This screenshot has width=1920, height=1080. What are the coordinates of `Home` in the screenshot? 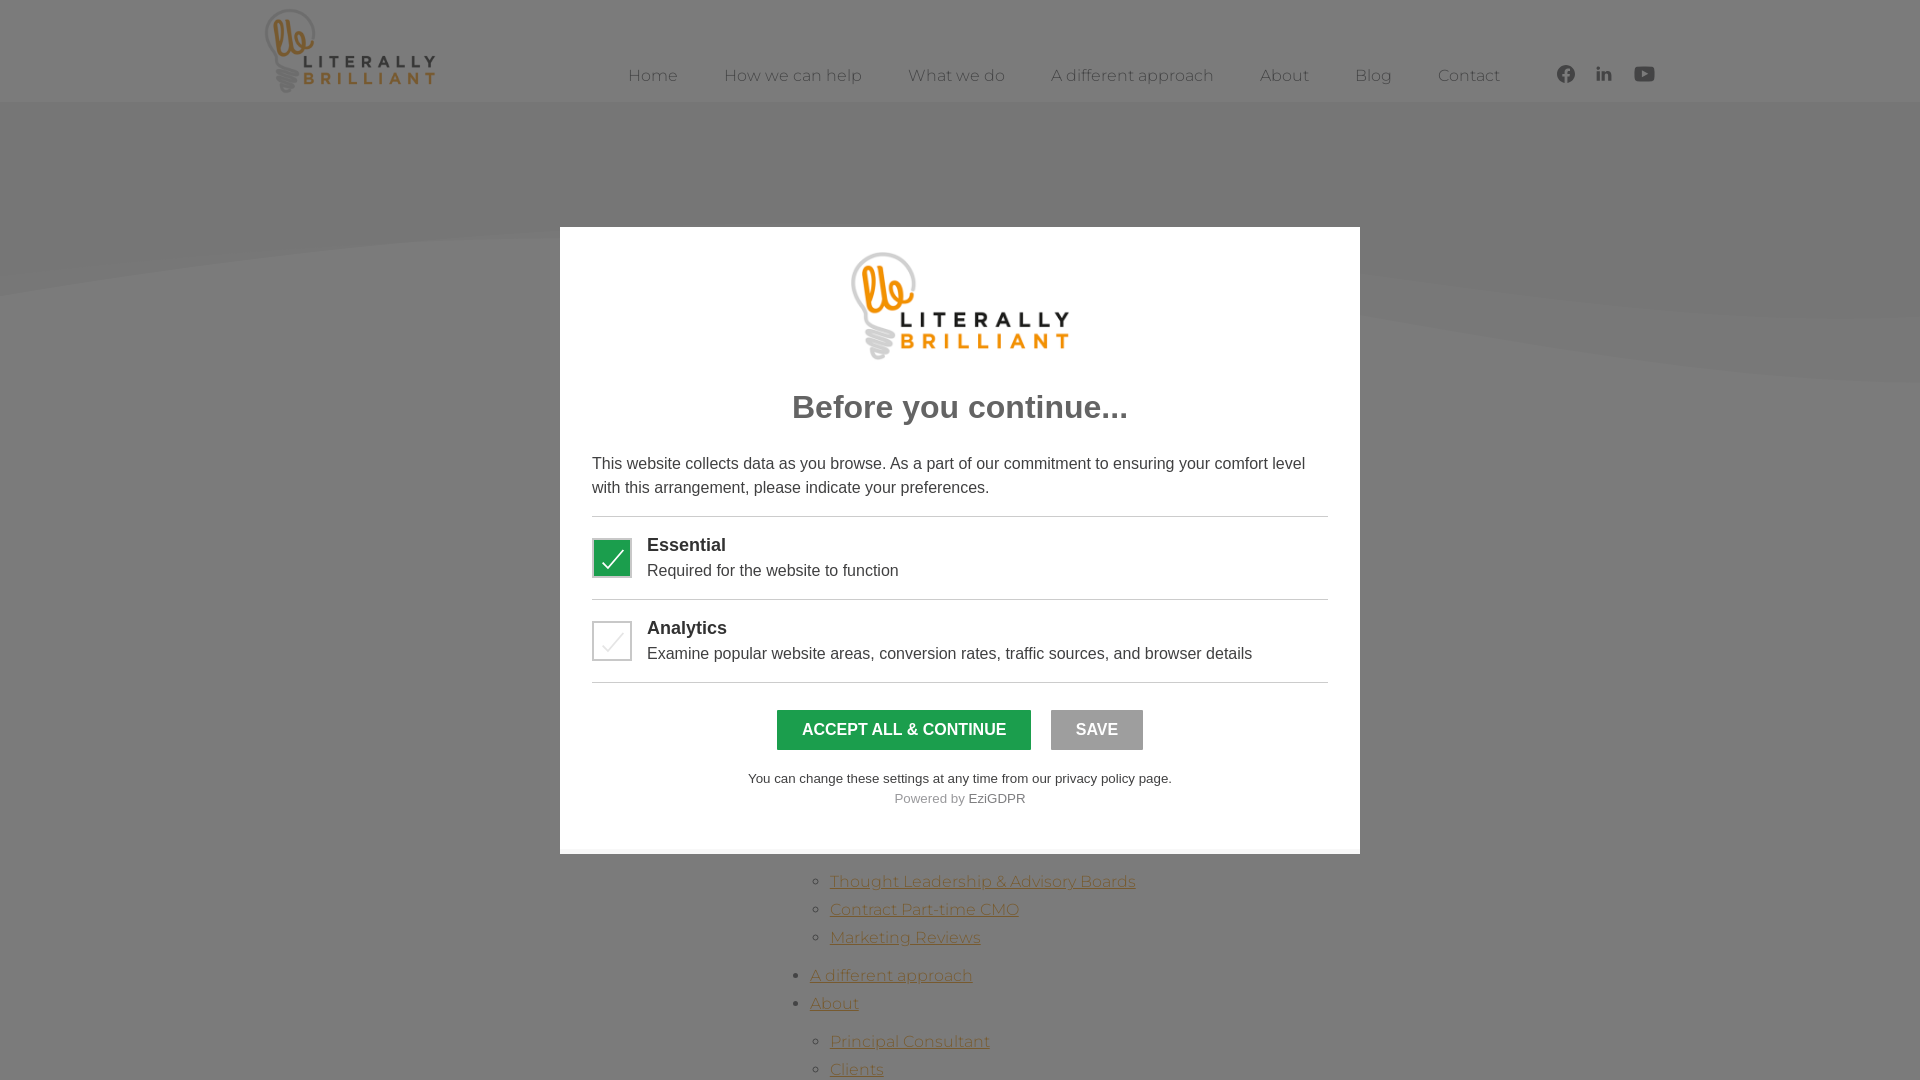 It's located at (815, 466).